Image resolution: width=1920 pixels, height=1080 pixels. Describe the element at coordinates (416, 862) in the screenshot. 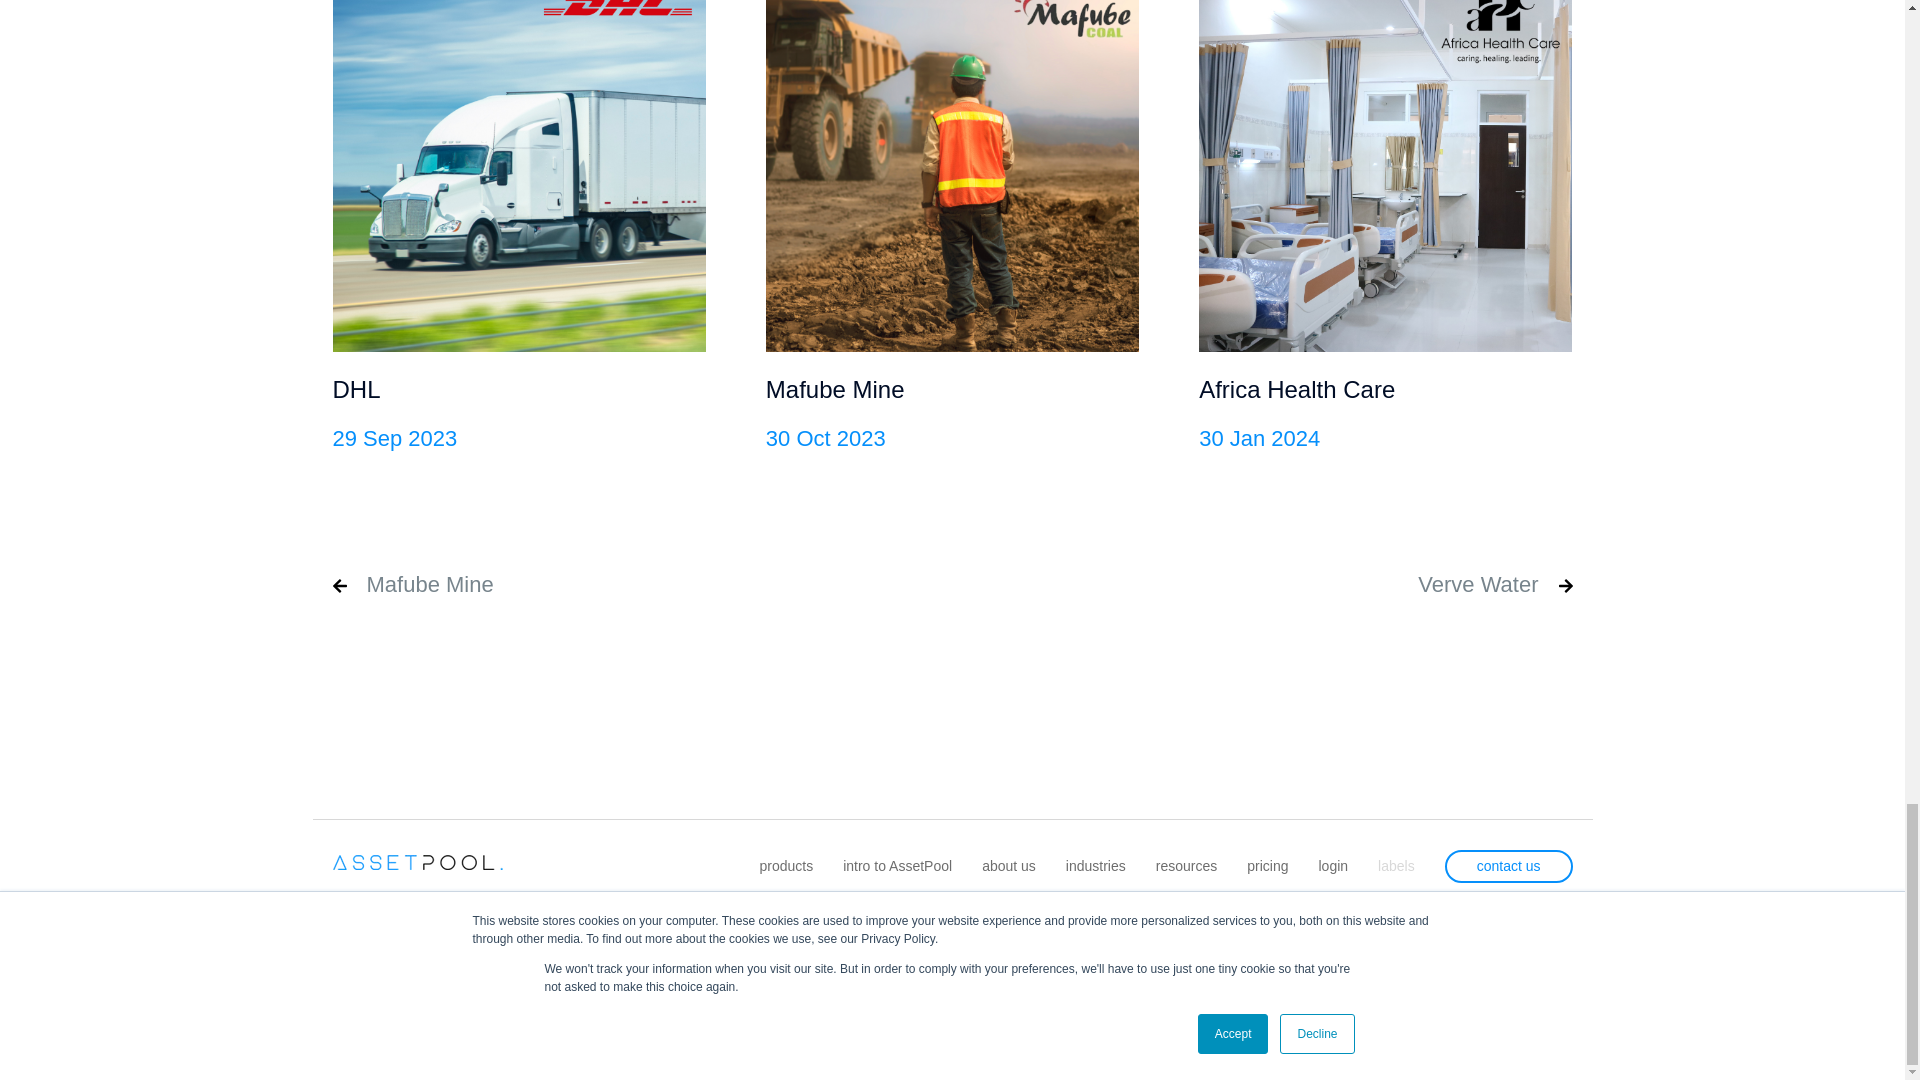

I see `AssetPool Smart Inspection Software` at that location.